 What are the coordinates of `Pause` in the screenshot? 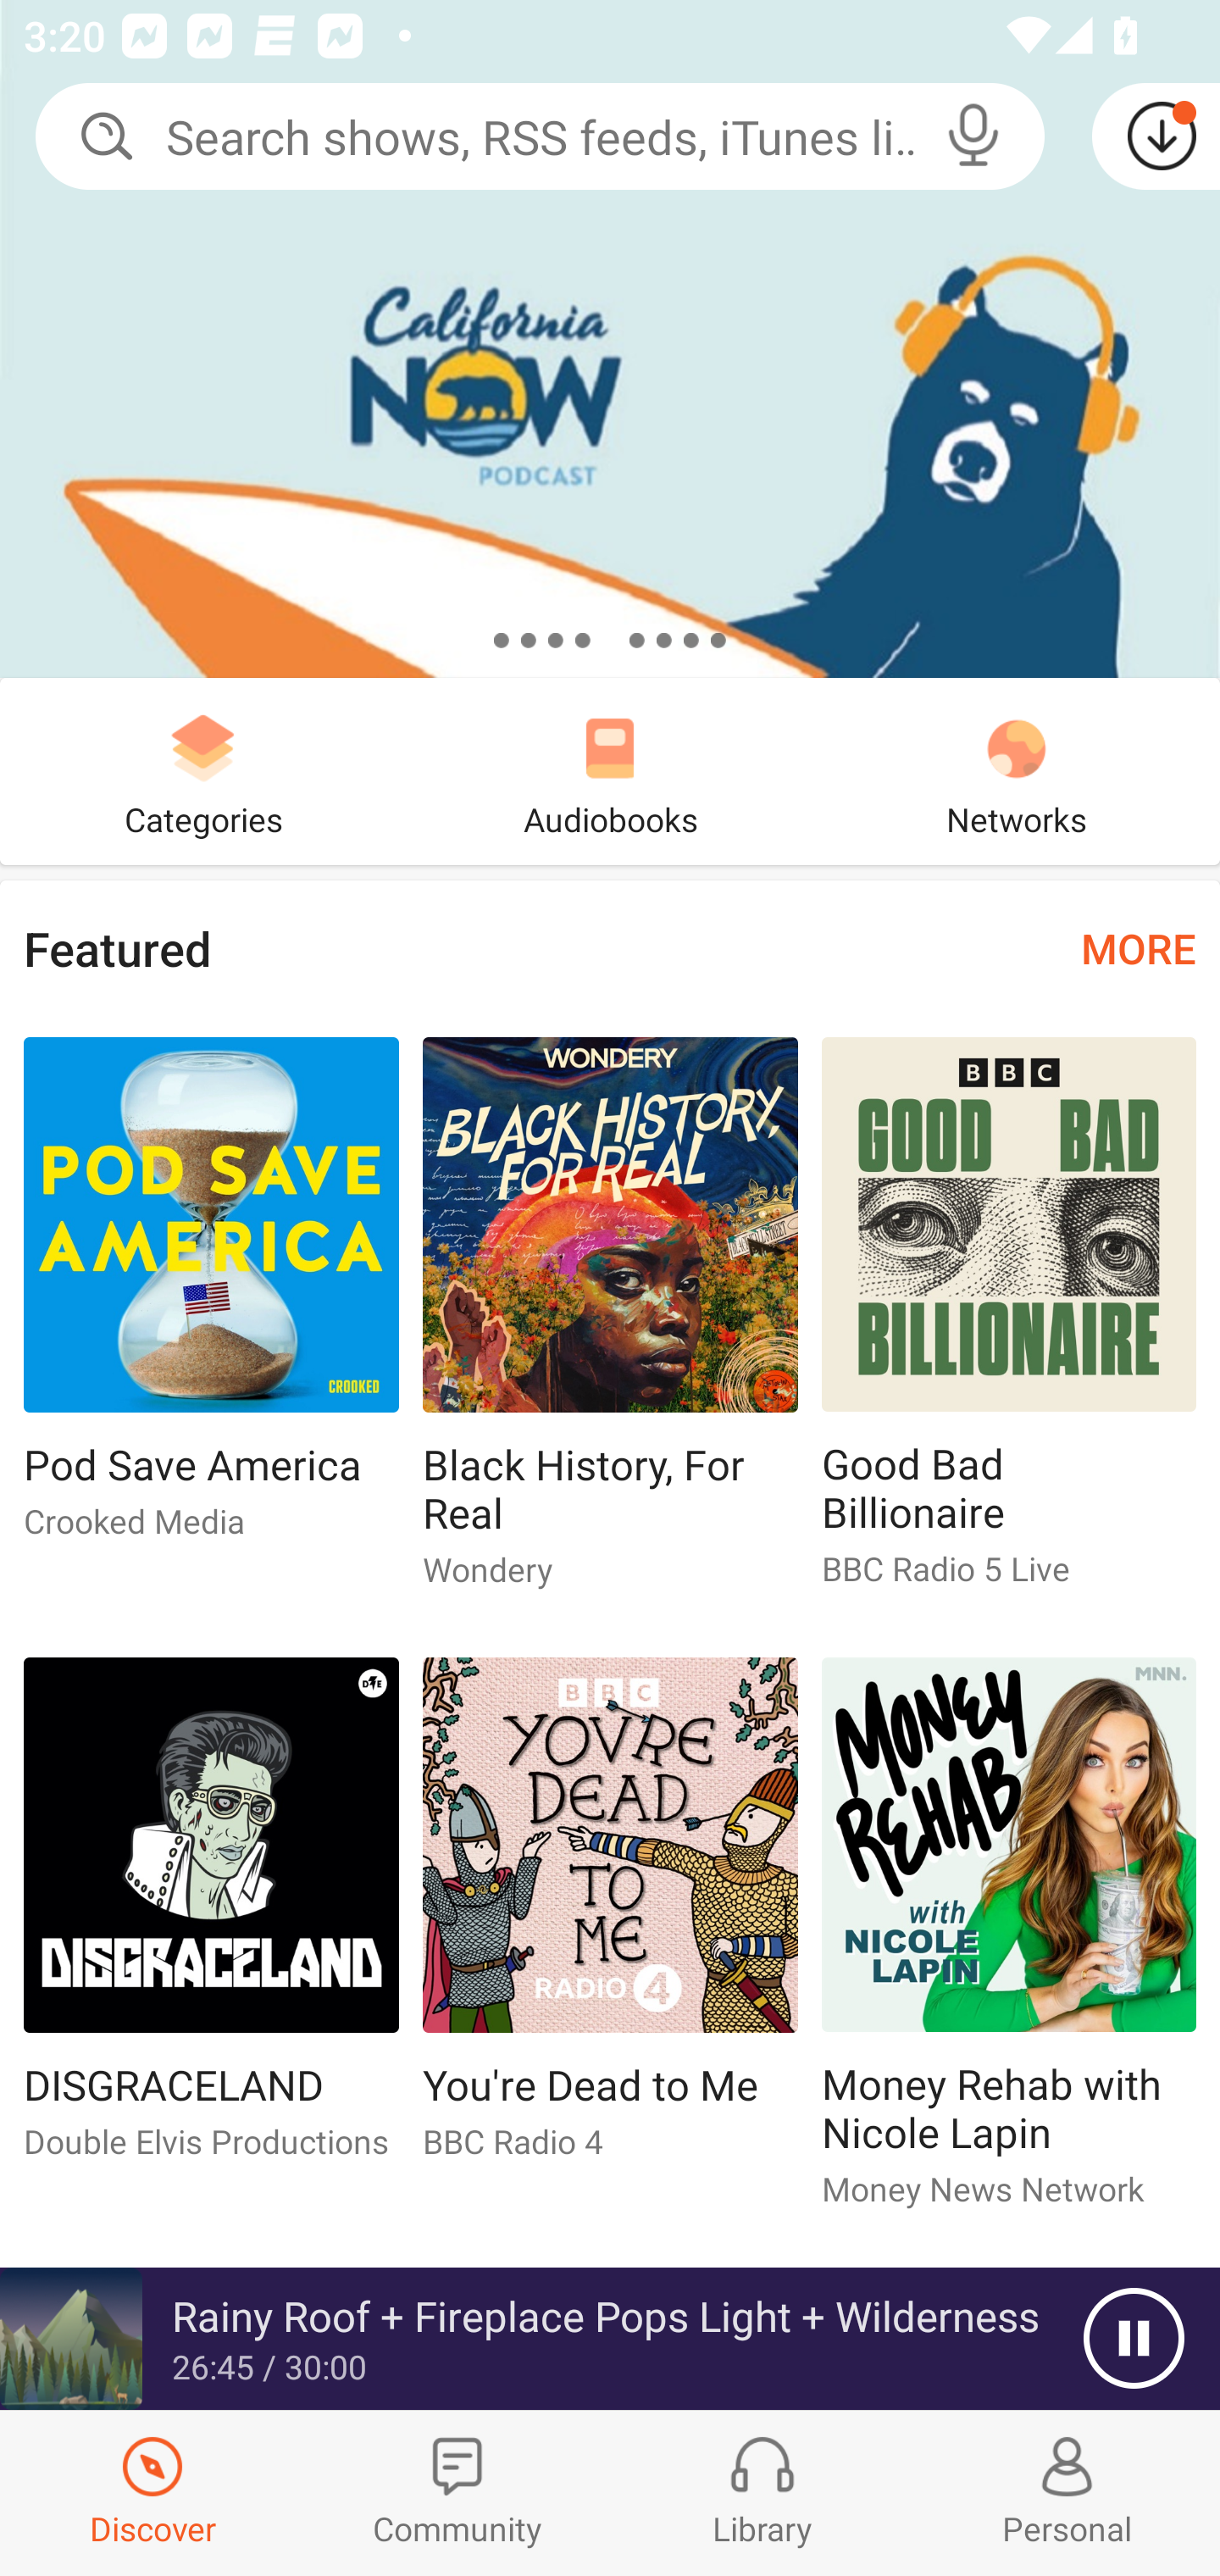 It's located at (1134, 2339).